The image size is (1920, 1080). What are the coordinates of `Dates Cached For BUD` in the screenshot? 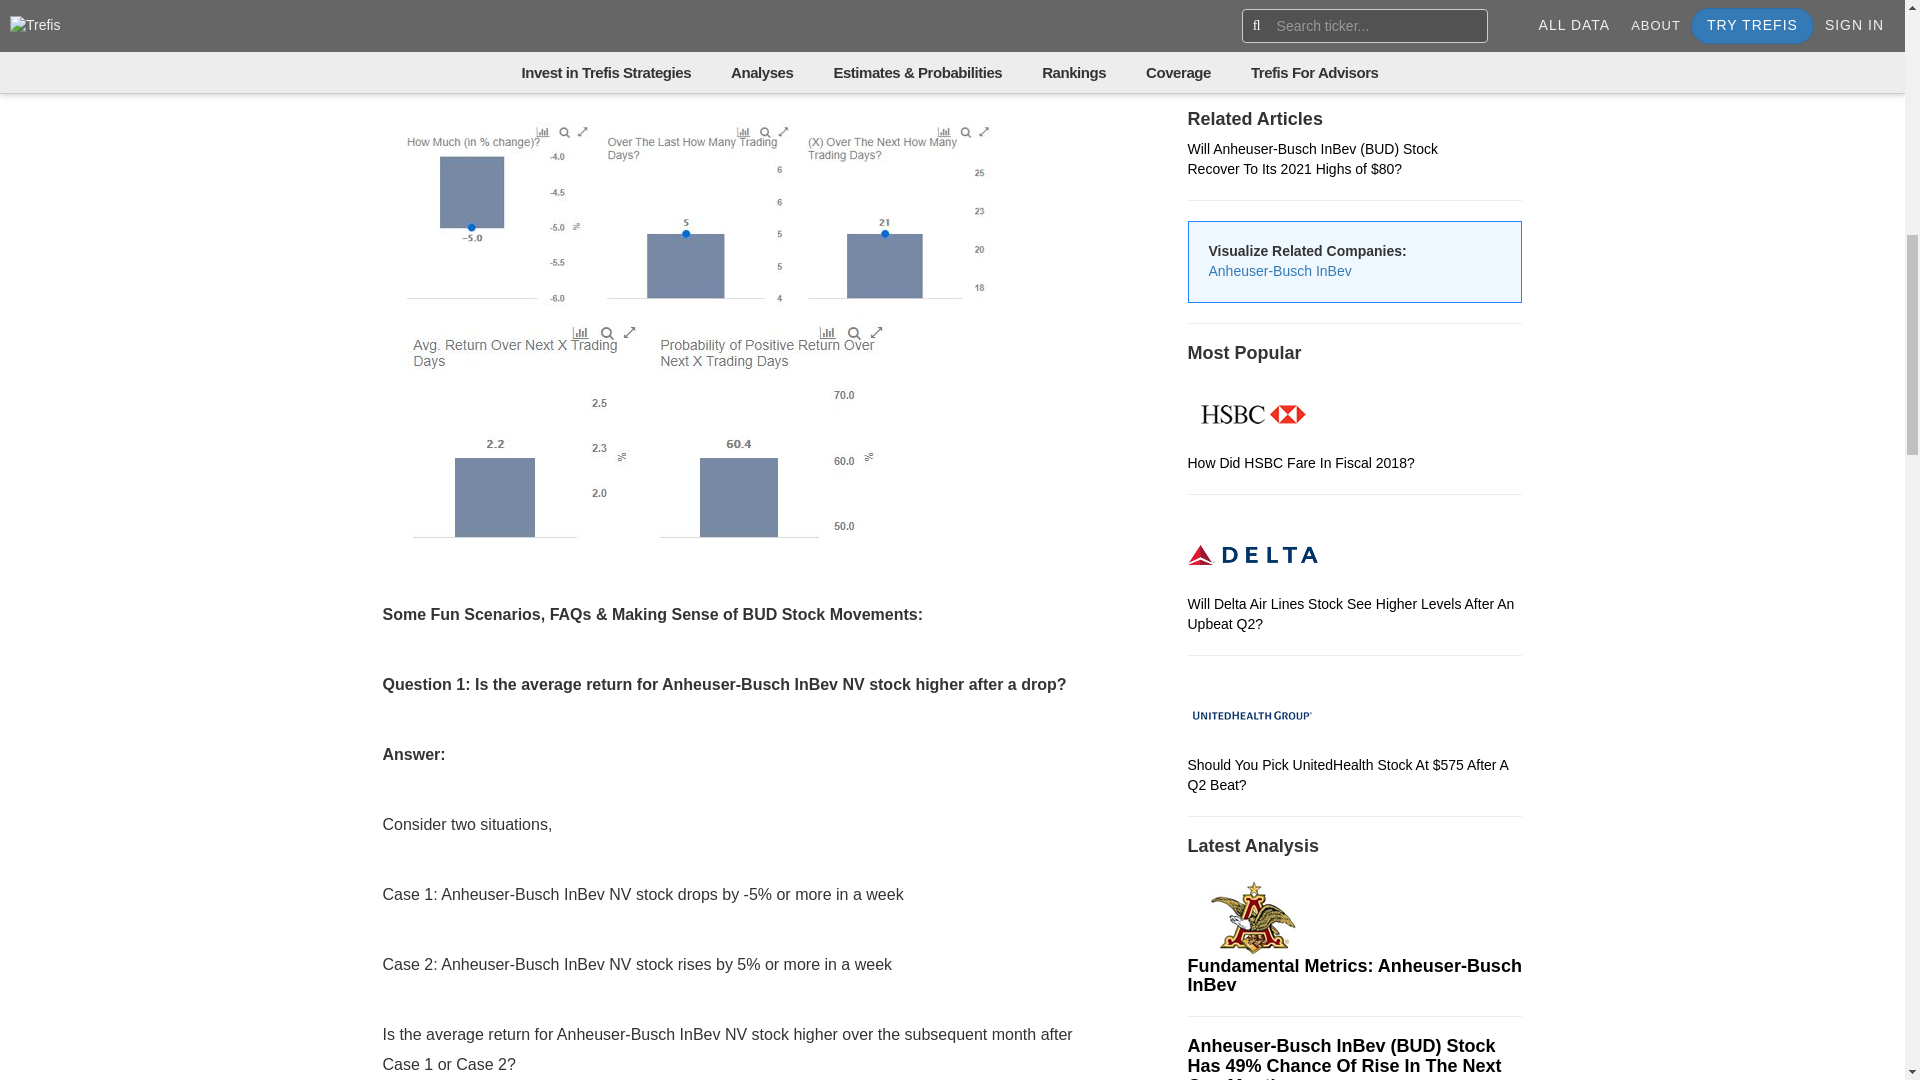 It's located at (1355, 72).